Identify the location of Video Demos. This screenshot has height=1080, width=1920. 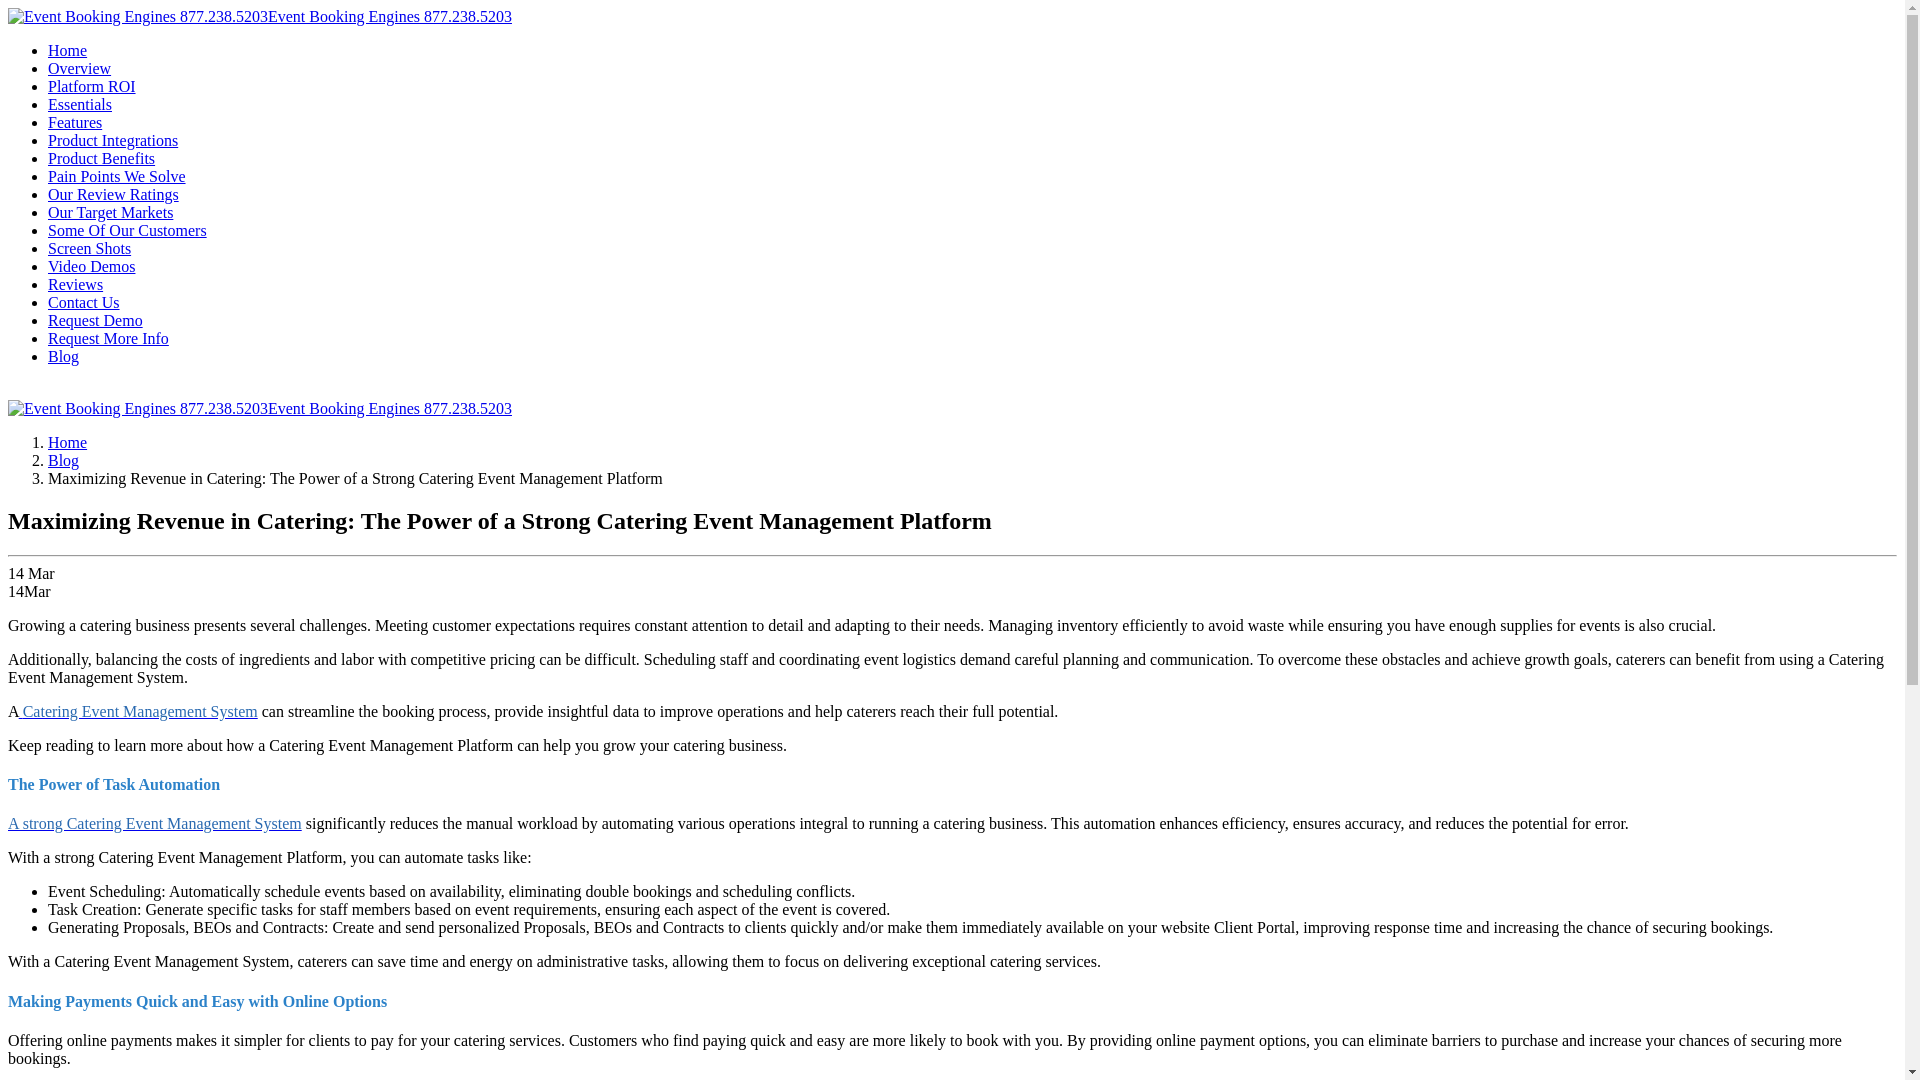
(91, 266).